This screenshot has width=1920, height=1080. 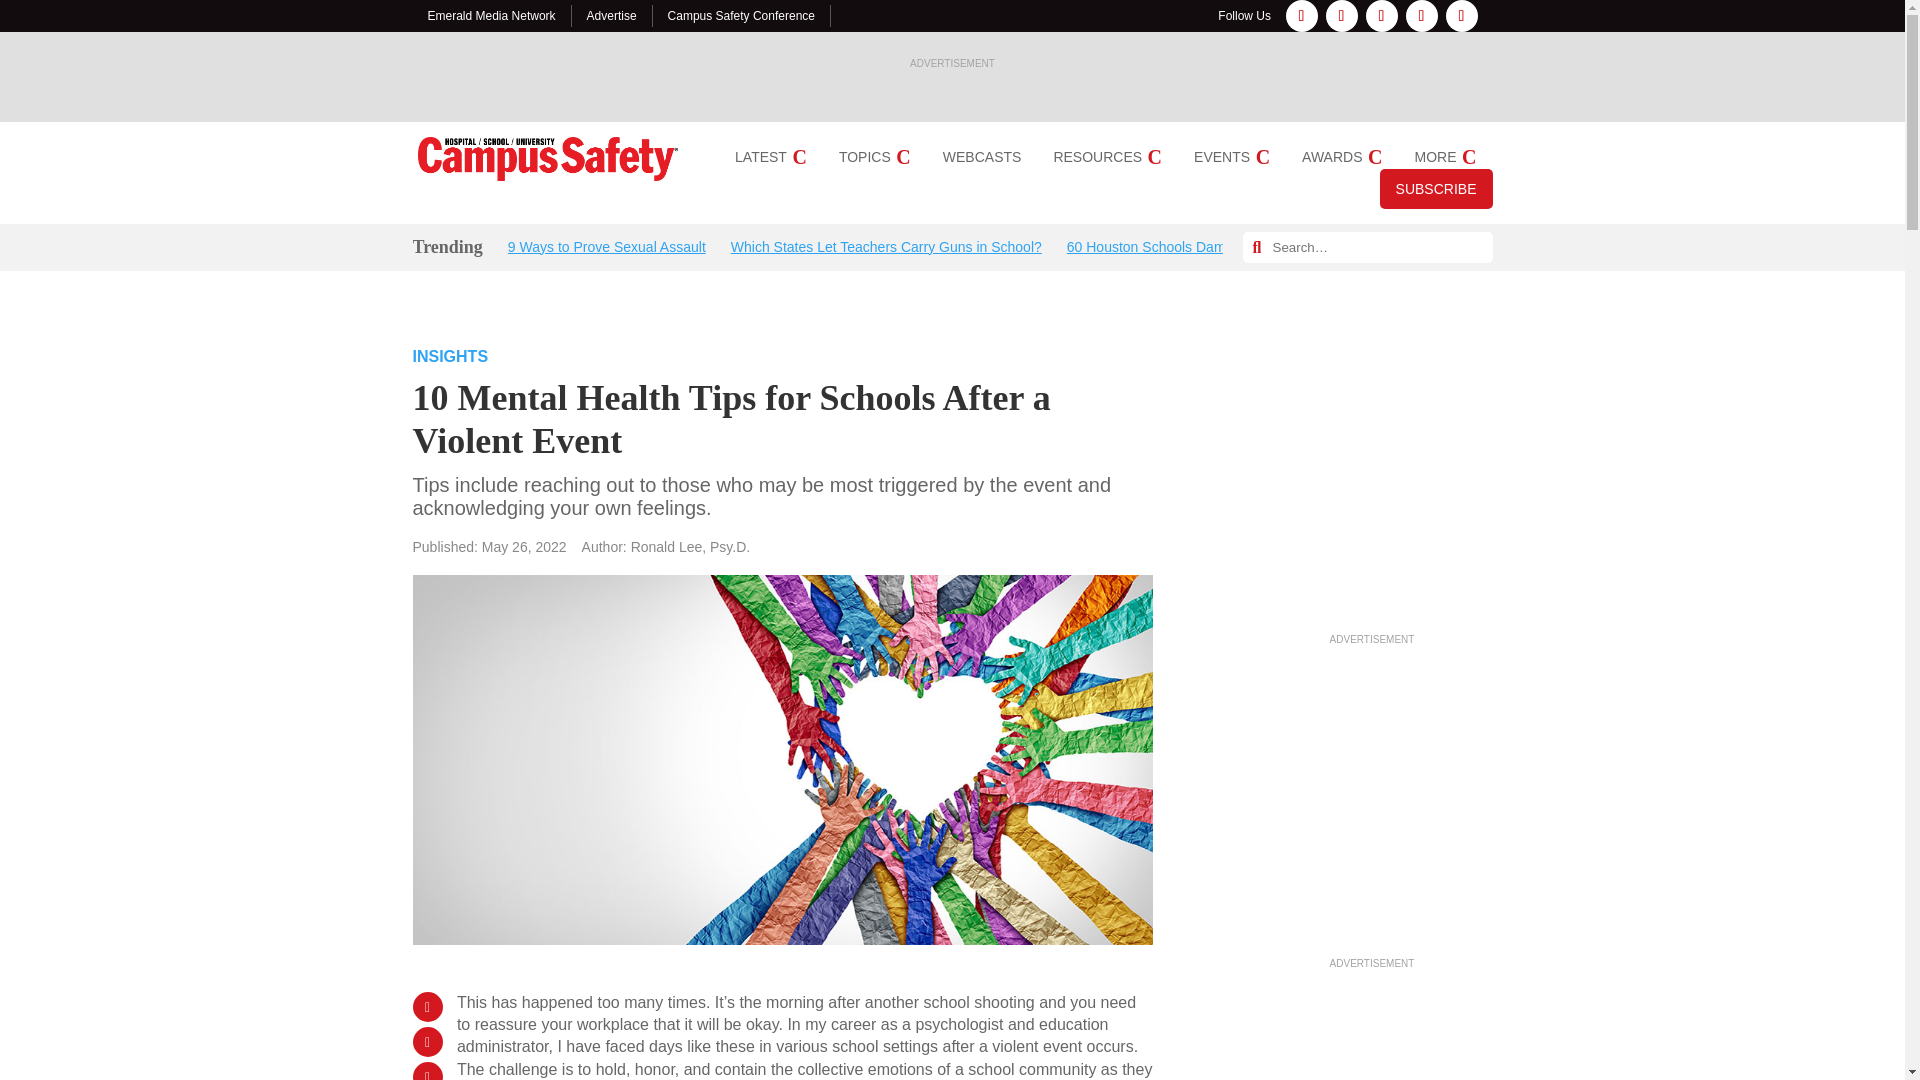 What do you see at coordinates (492, 15) in the screenshot?
I see `Emerald Media Network` at bounding box center [492, 15].